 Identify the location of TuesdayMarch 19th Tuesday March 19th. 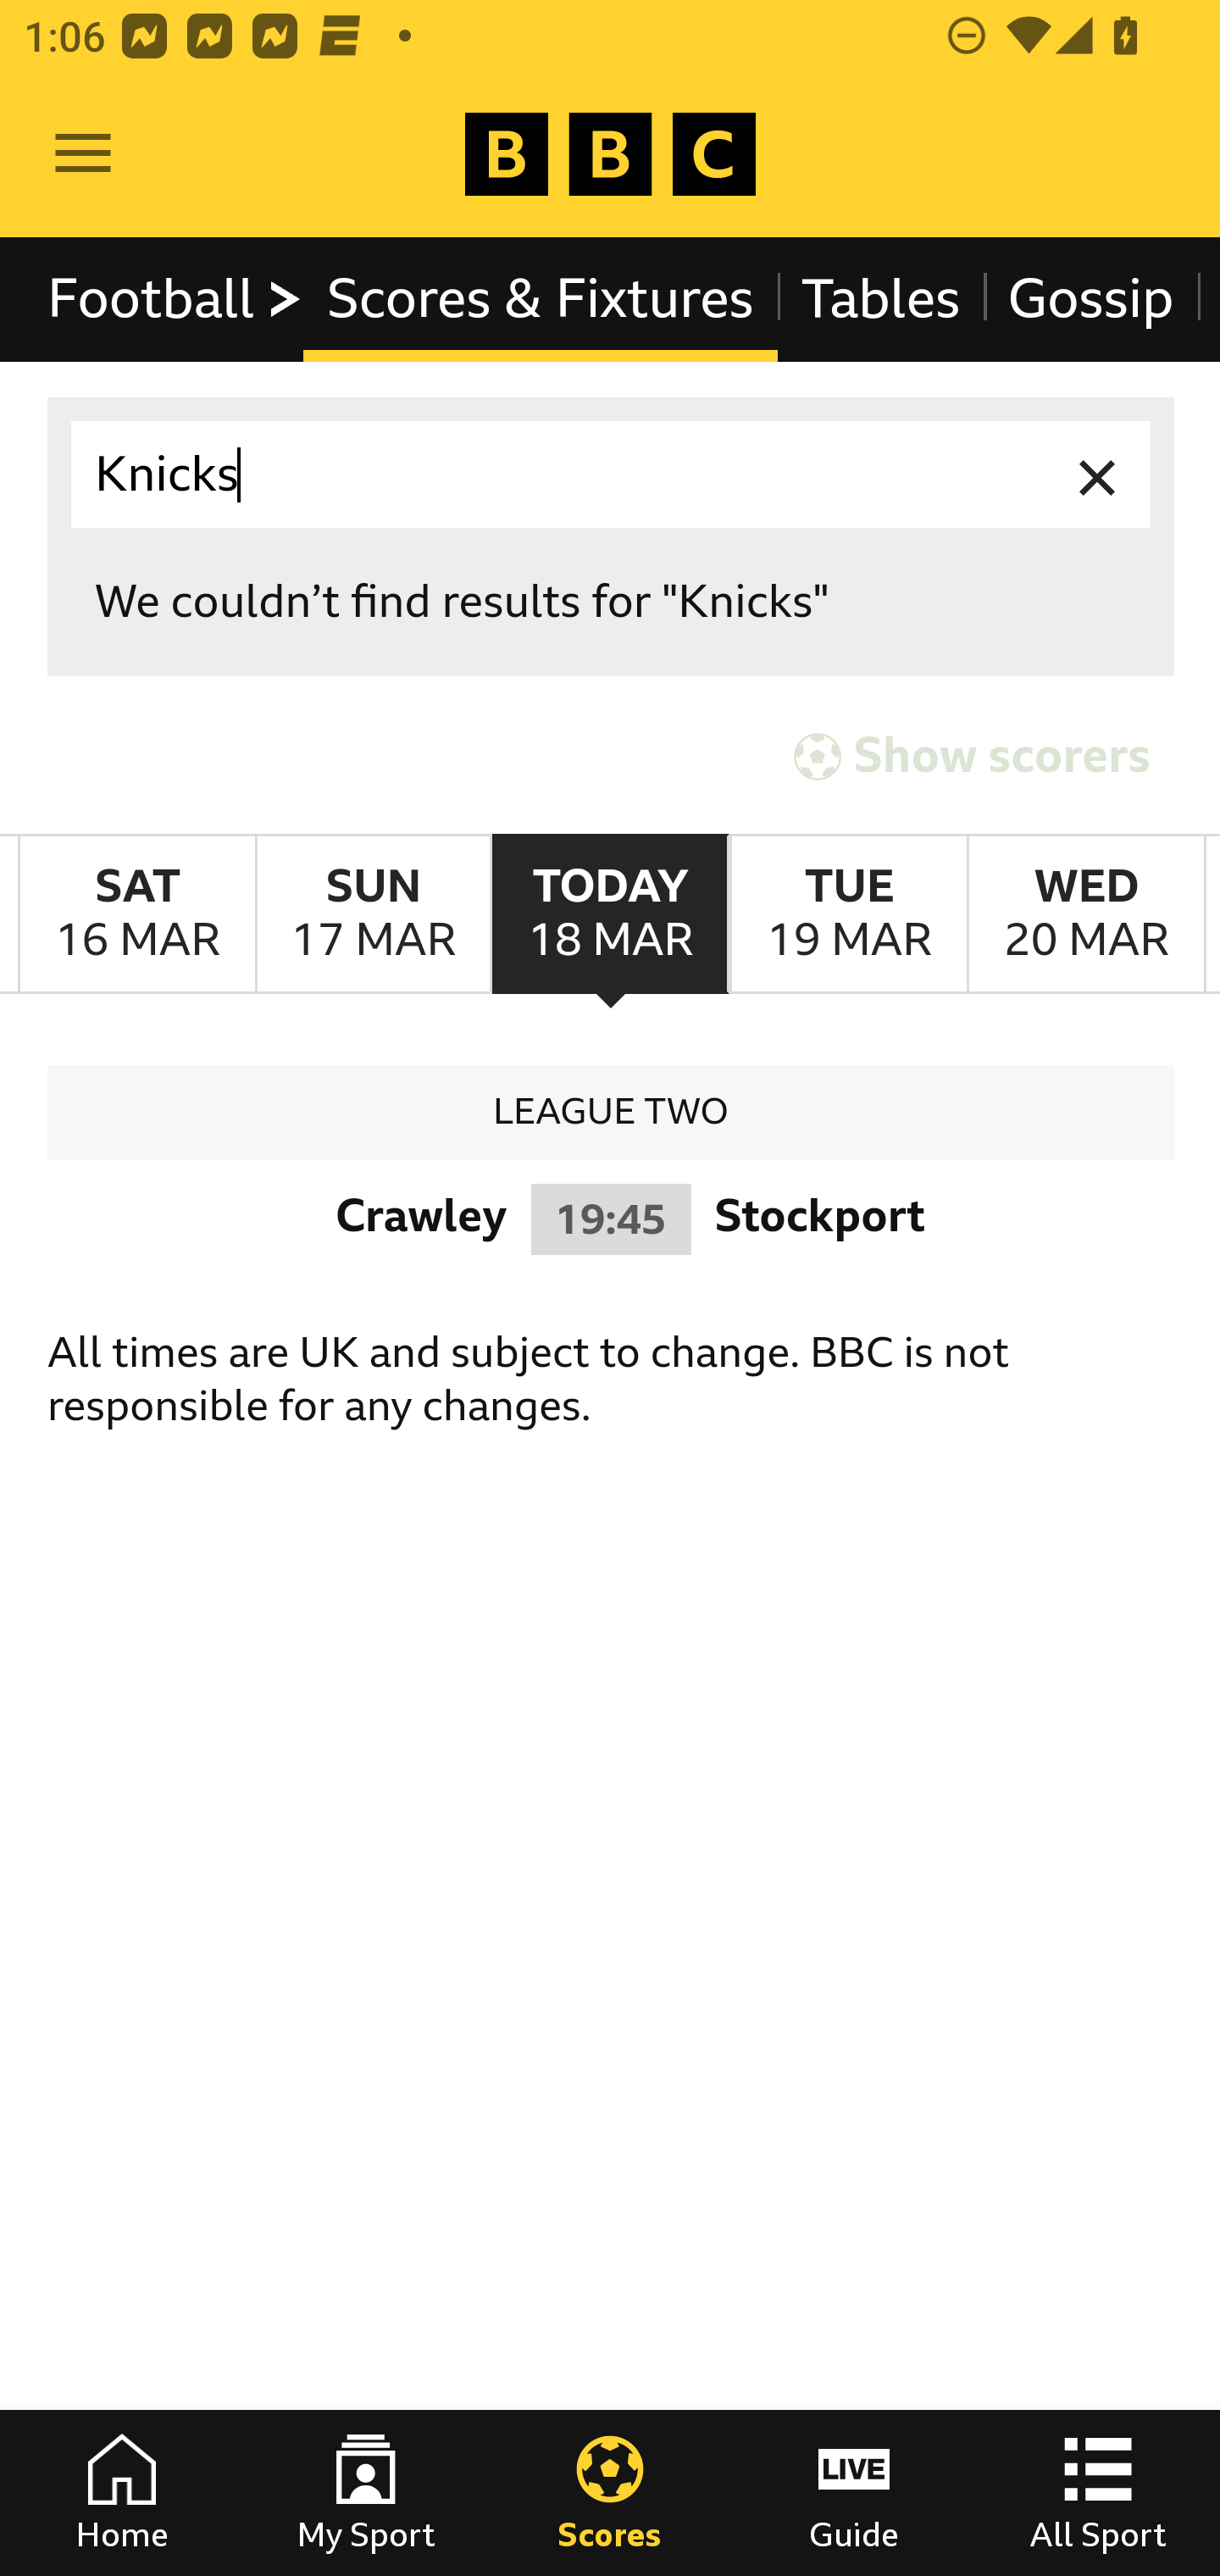
(847, 915).